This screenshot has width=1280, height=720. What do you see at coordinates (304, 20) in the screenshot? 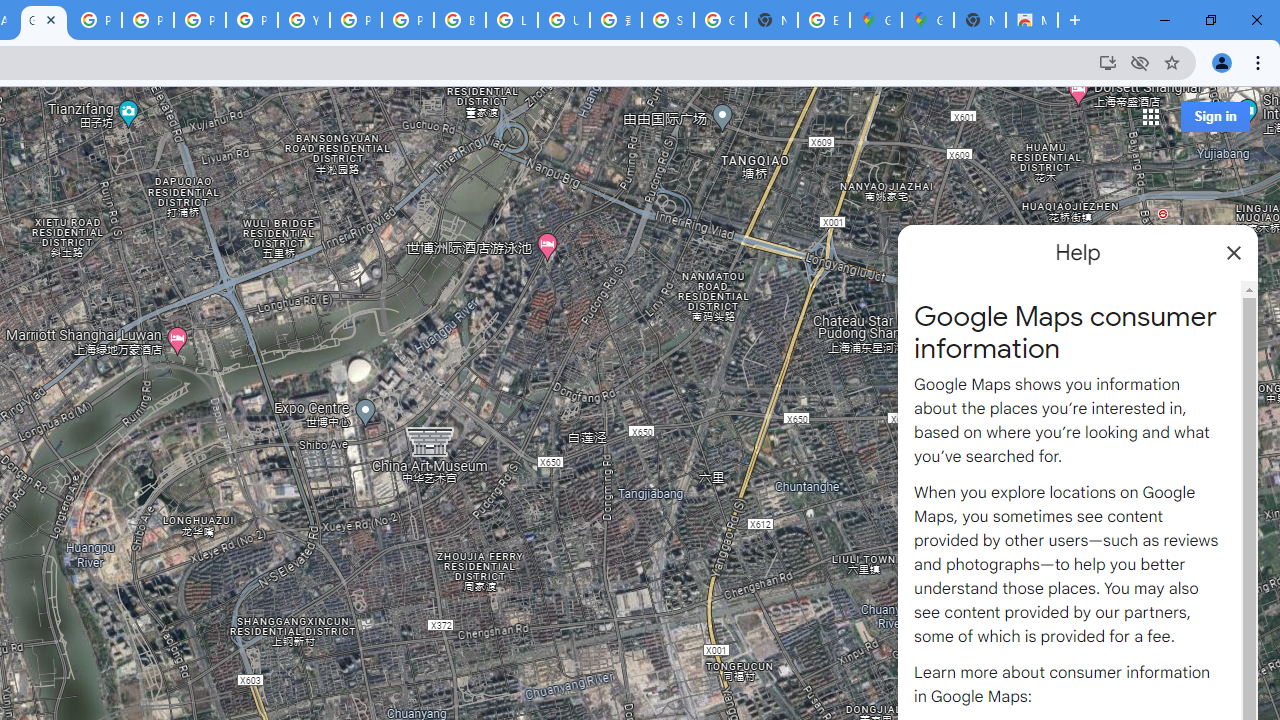
I see `YouTube` at bounding box center [304, 20].